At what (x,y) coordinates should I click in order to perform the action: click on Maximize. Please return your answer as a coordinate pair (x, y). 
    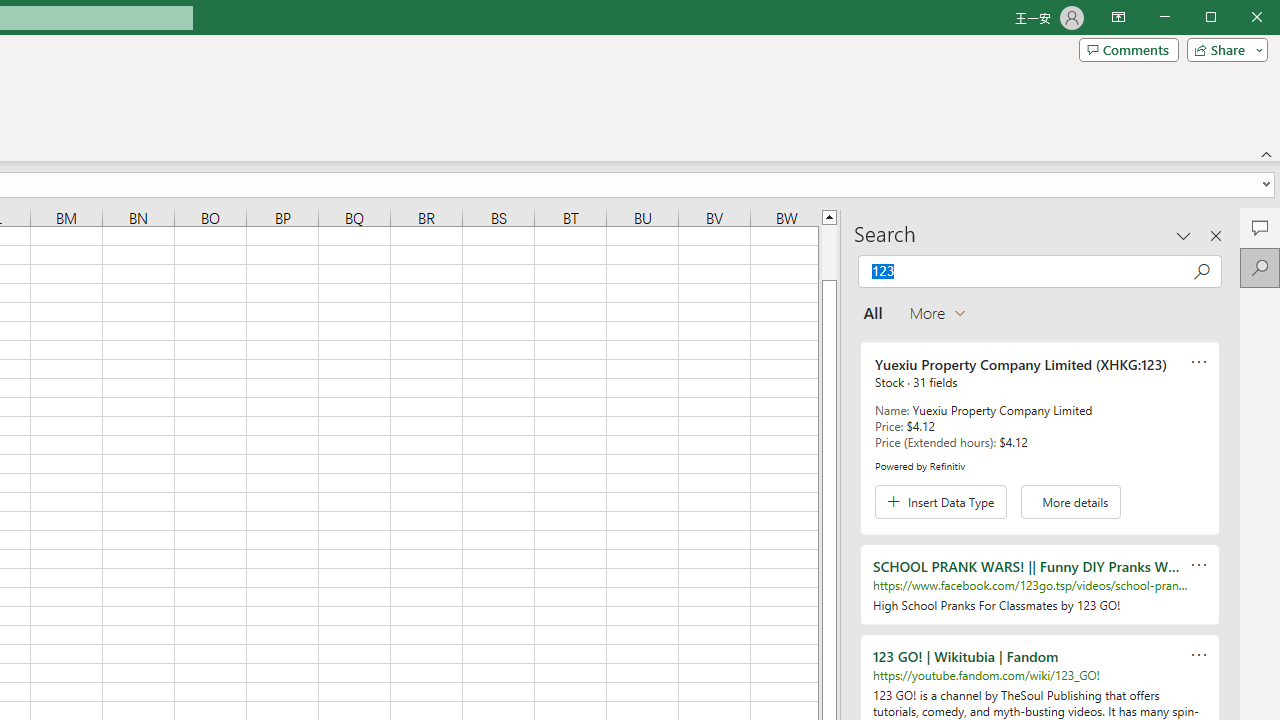
    Looking at the image, I should click on (1239, 18).